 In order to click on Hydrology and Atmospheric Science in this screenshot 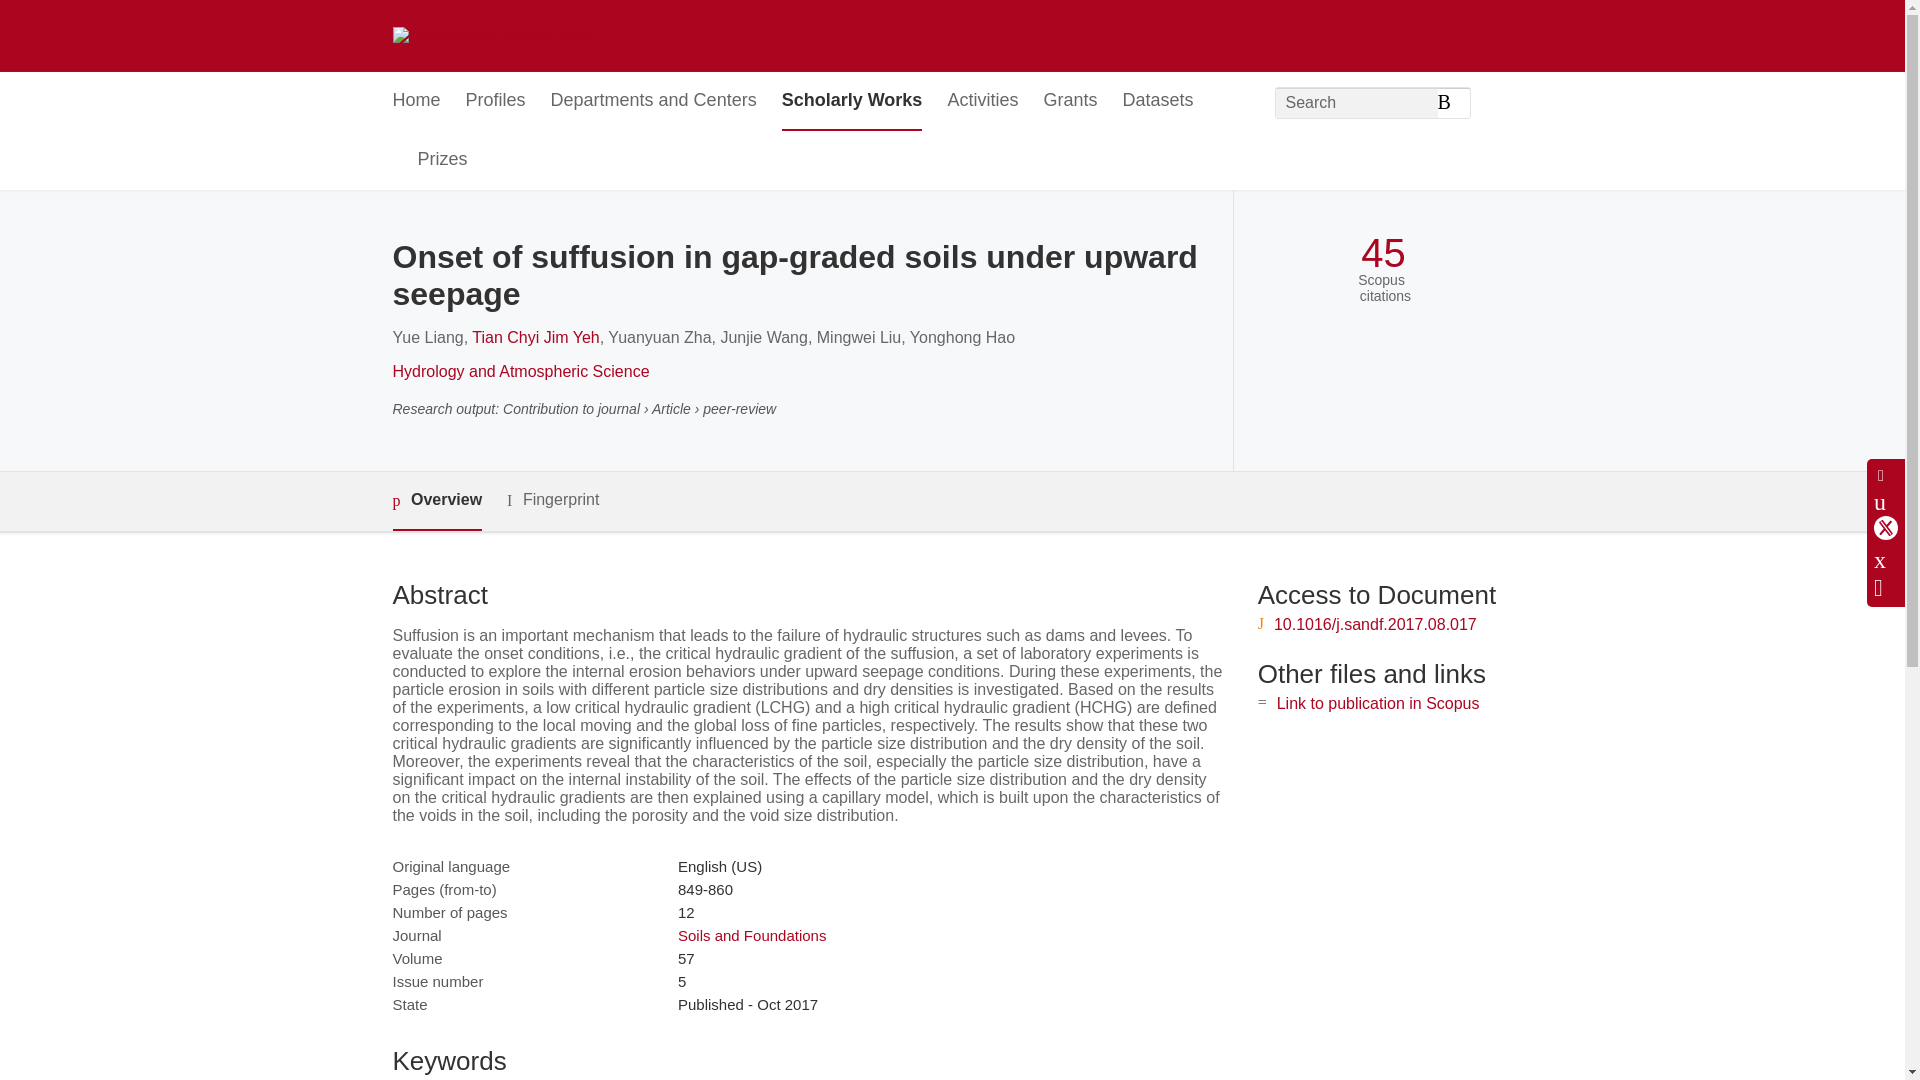, I will do `click(520, 371)`.